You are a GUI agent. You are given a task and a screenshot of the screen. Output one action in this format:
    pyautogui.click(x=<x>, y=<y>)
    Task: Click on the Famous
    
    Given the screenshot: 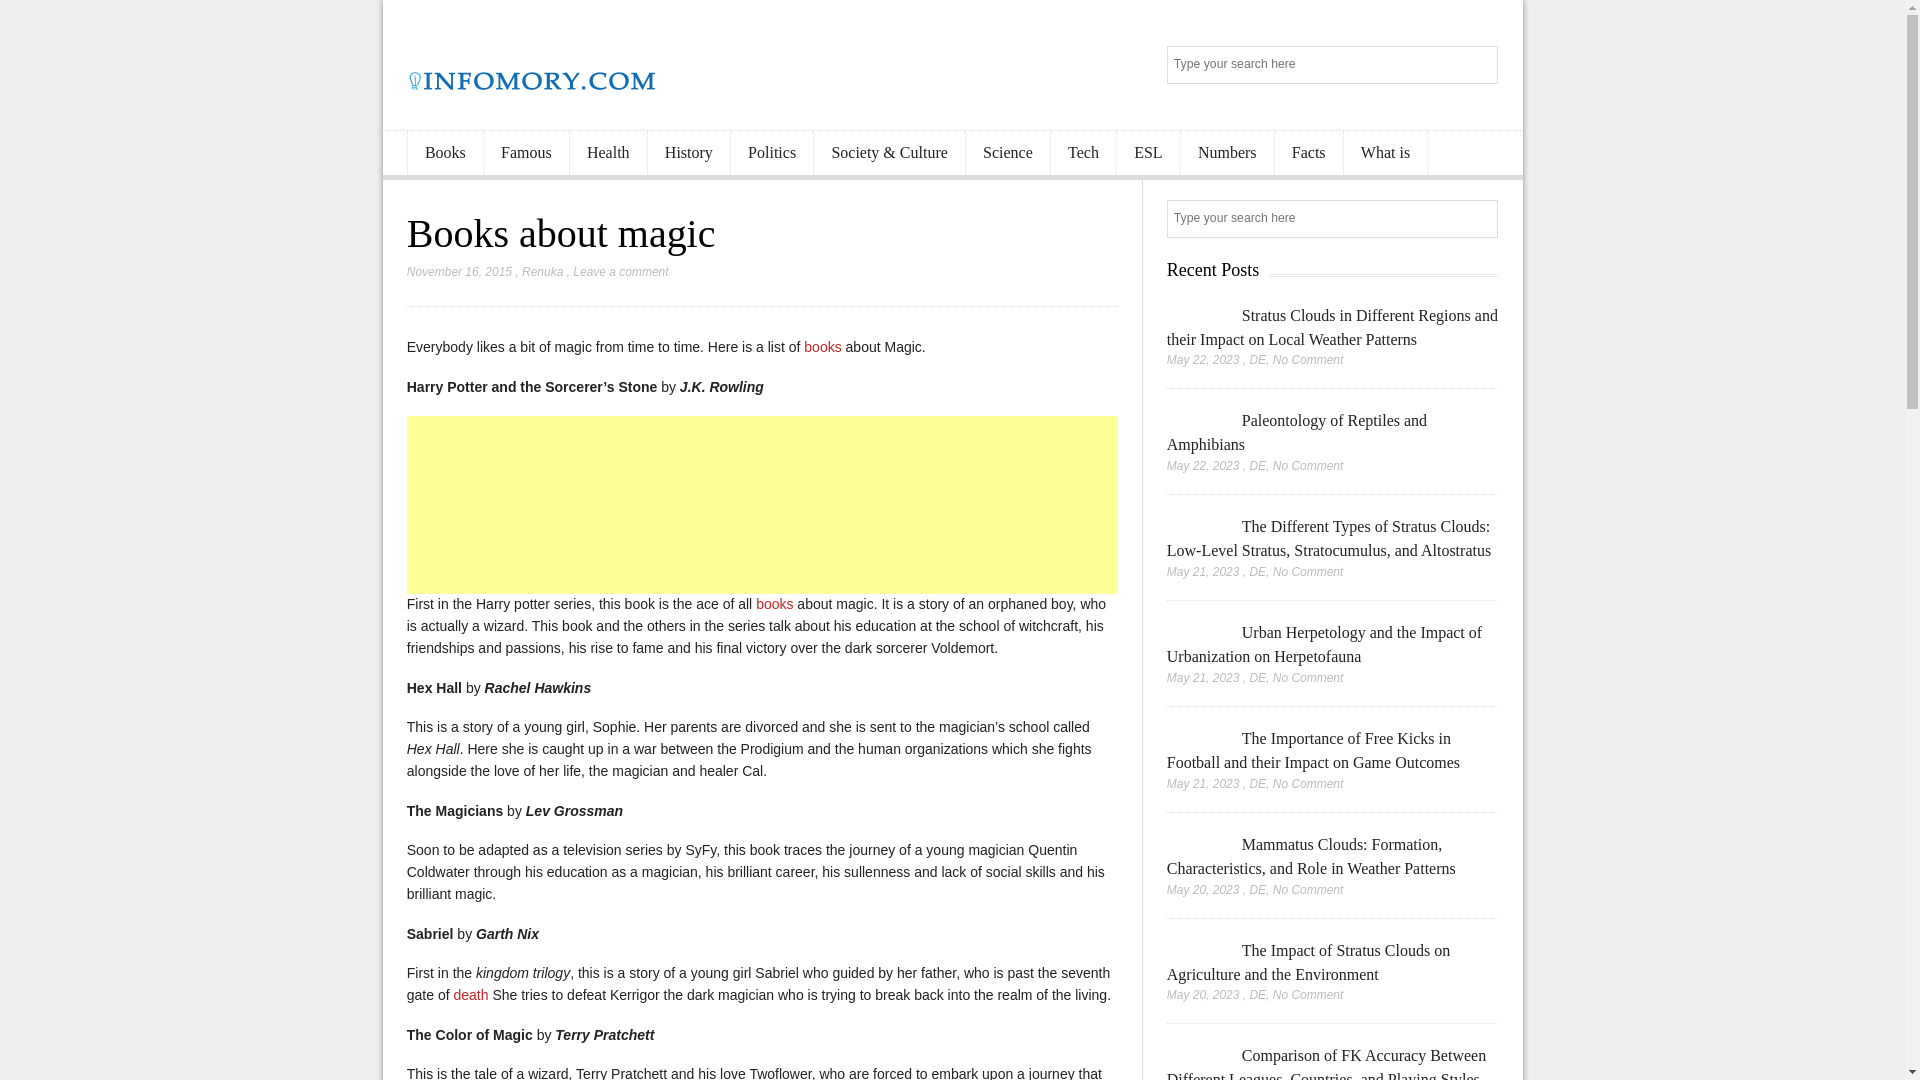 What is the action you would take?
    pyautogui.click(x=526, y=153)
    